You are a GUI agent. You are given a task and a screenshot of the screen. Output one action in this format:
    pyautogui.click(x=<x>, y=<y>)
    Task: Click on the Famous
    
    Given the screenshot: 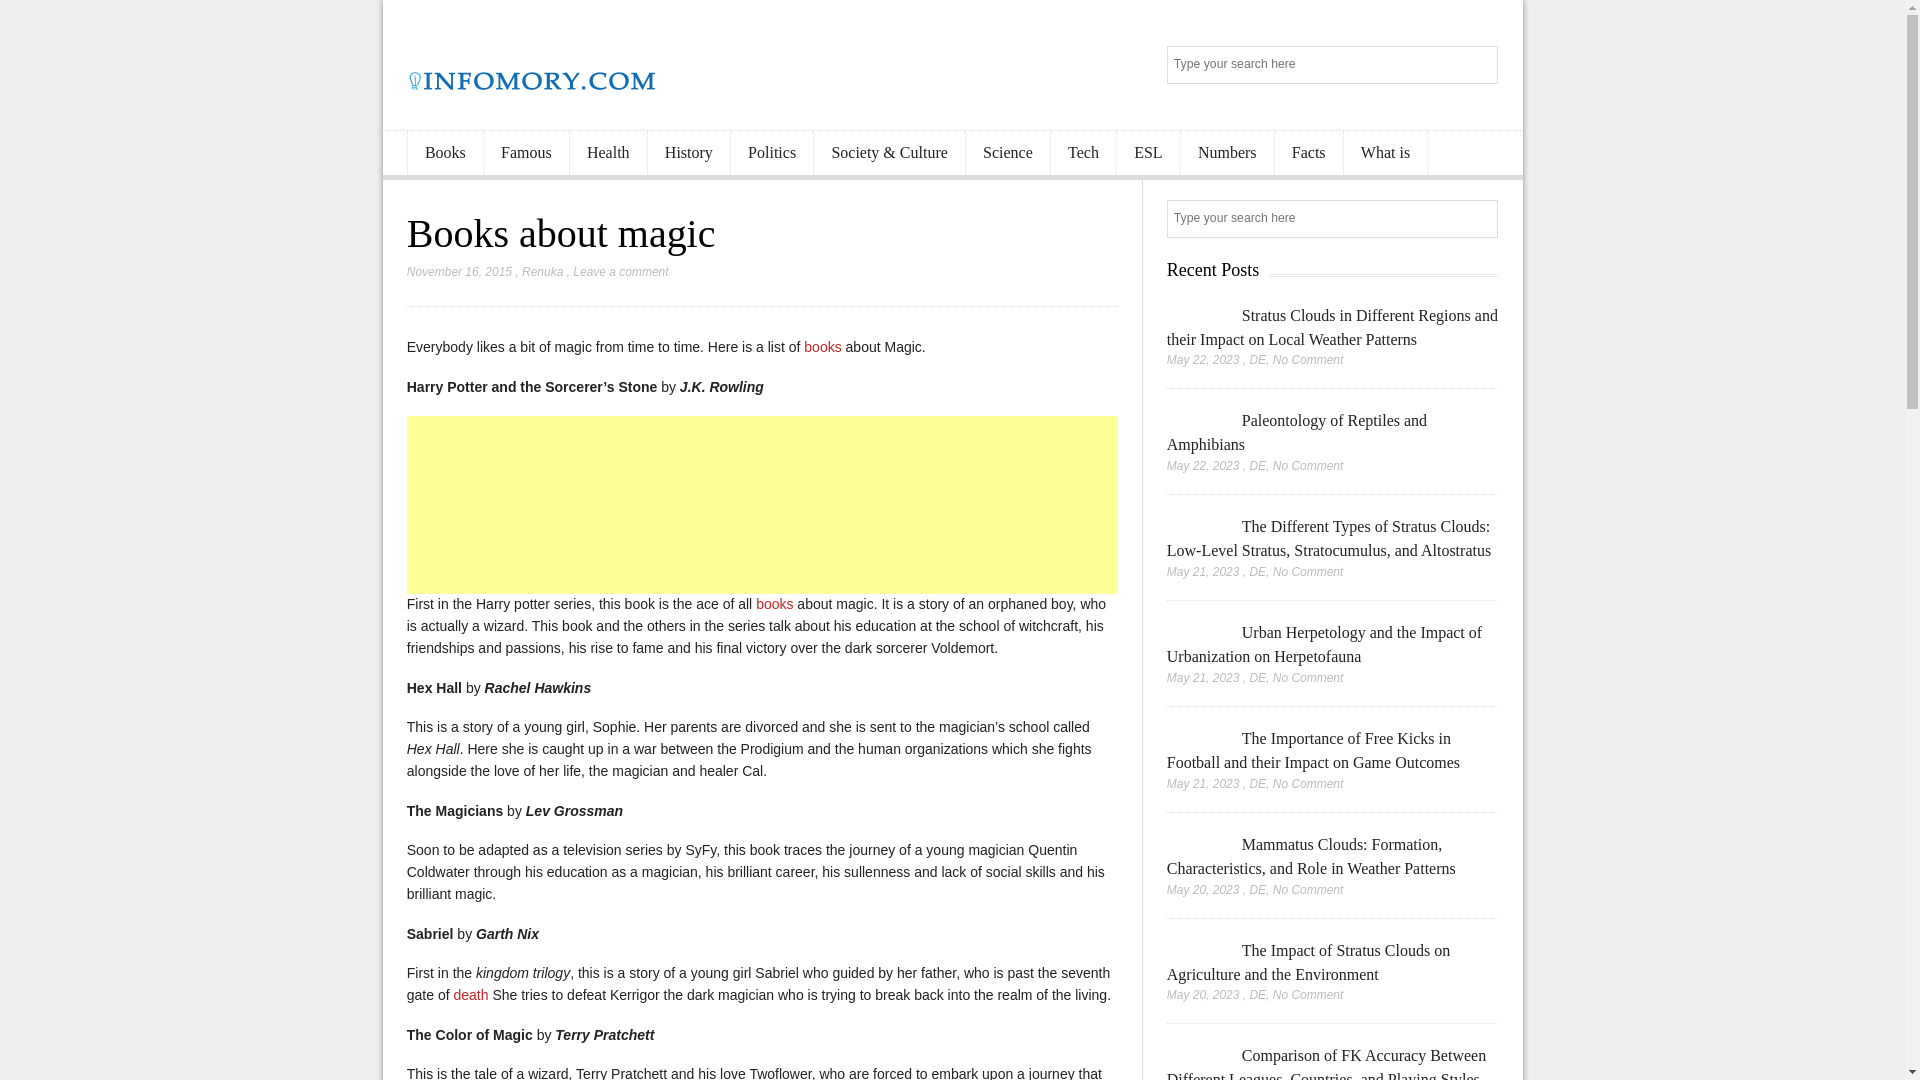 What is the action you would take?
    pyautogui.click(x=526, y=153)
    